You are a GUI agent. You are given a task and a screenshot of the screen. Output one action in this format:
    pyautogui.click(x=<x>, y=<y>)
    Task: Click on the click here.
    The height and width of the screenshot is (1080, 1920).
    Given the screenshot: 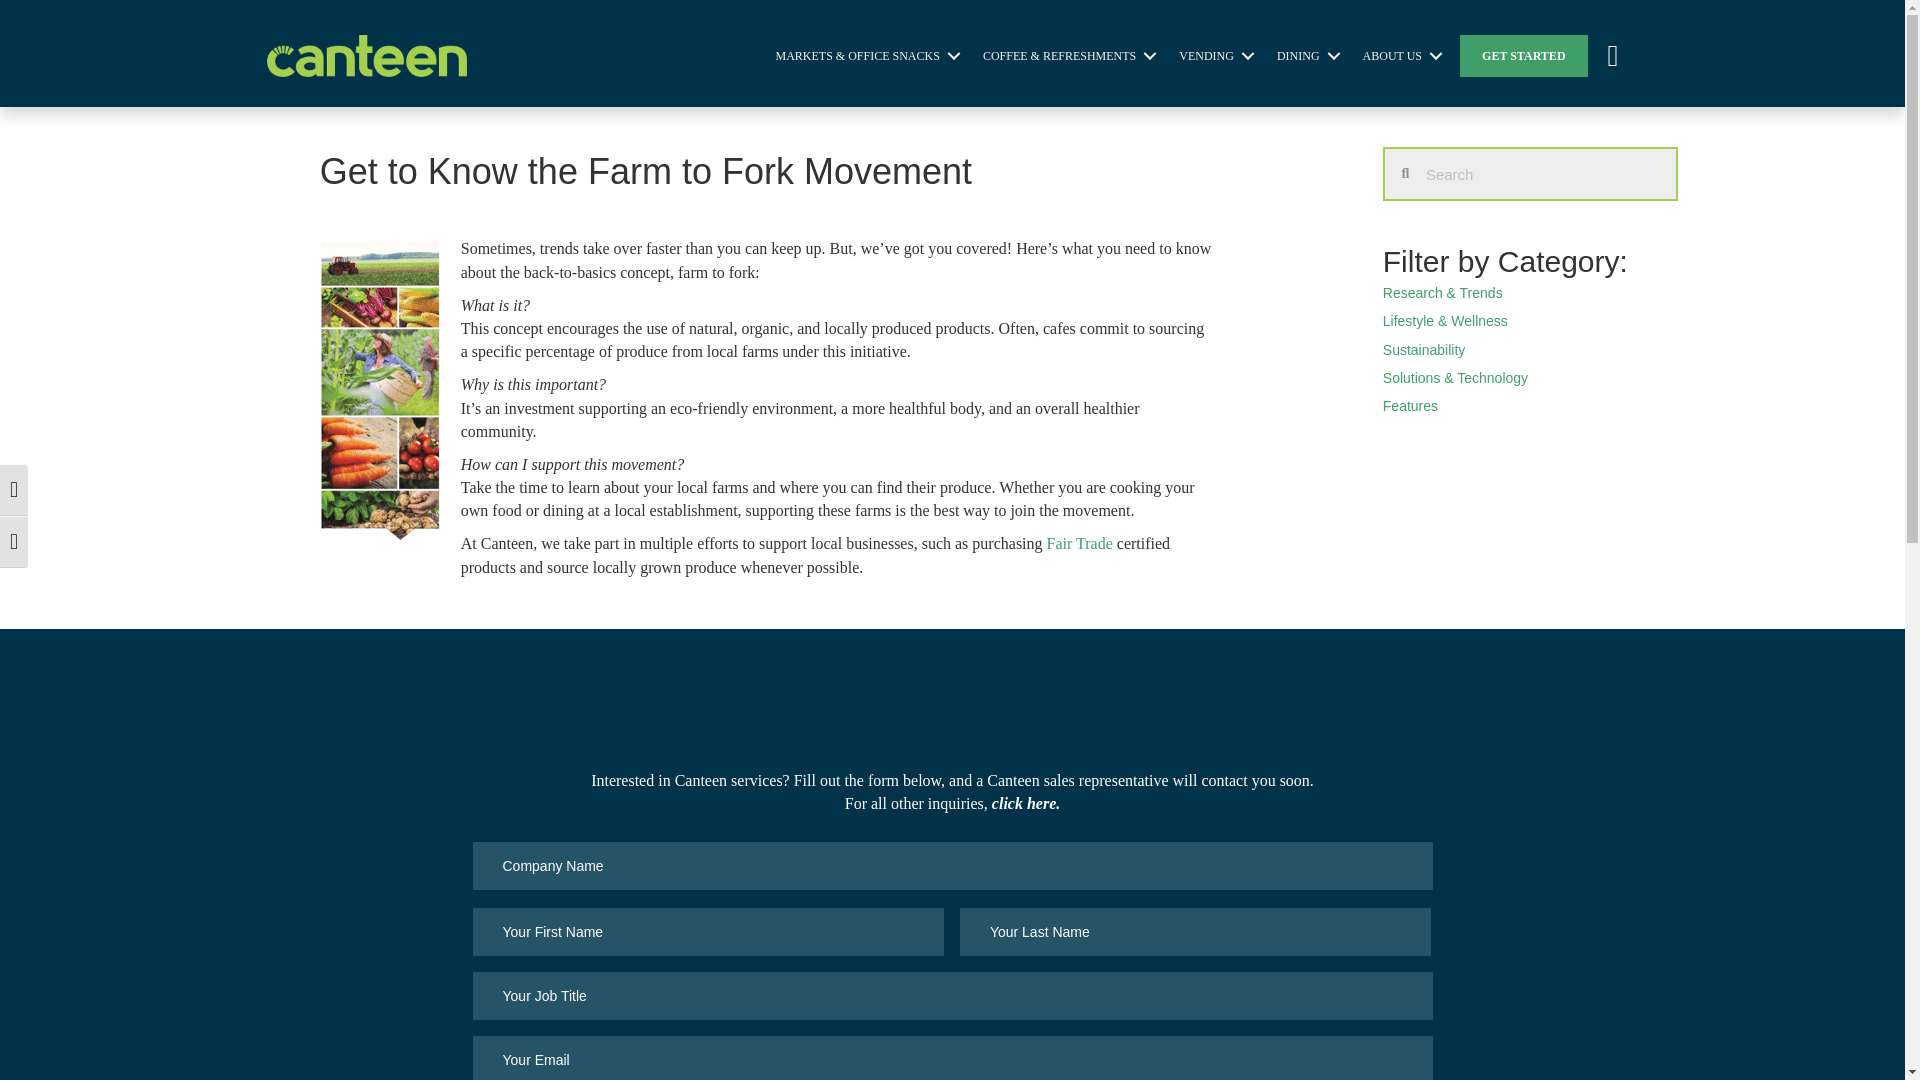 What is the action you would take?
    pyautogui.click(x=1026, y=803)
    